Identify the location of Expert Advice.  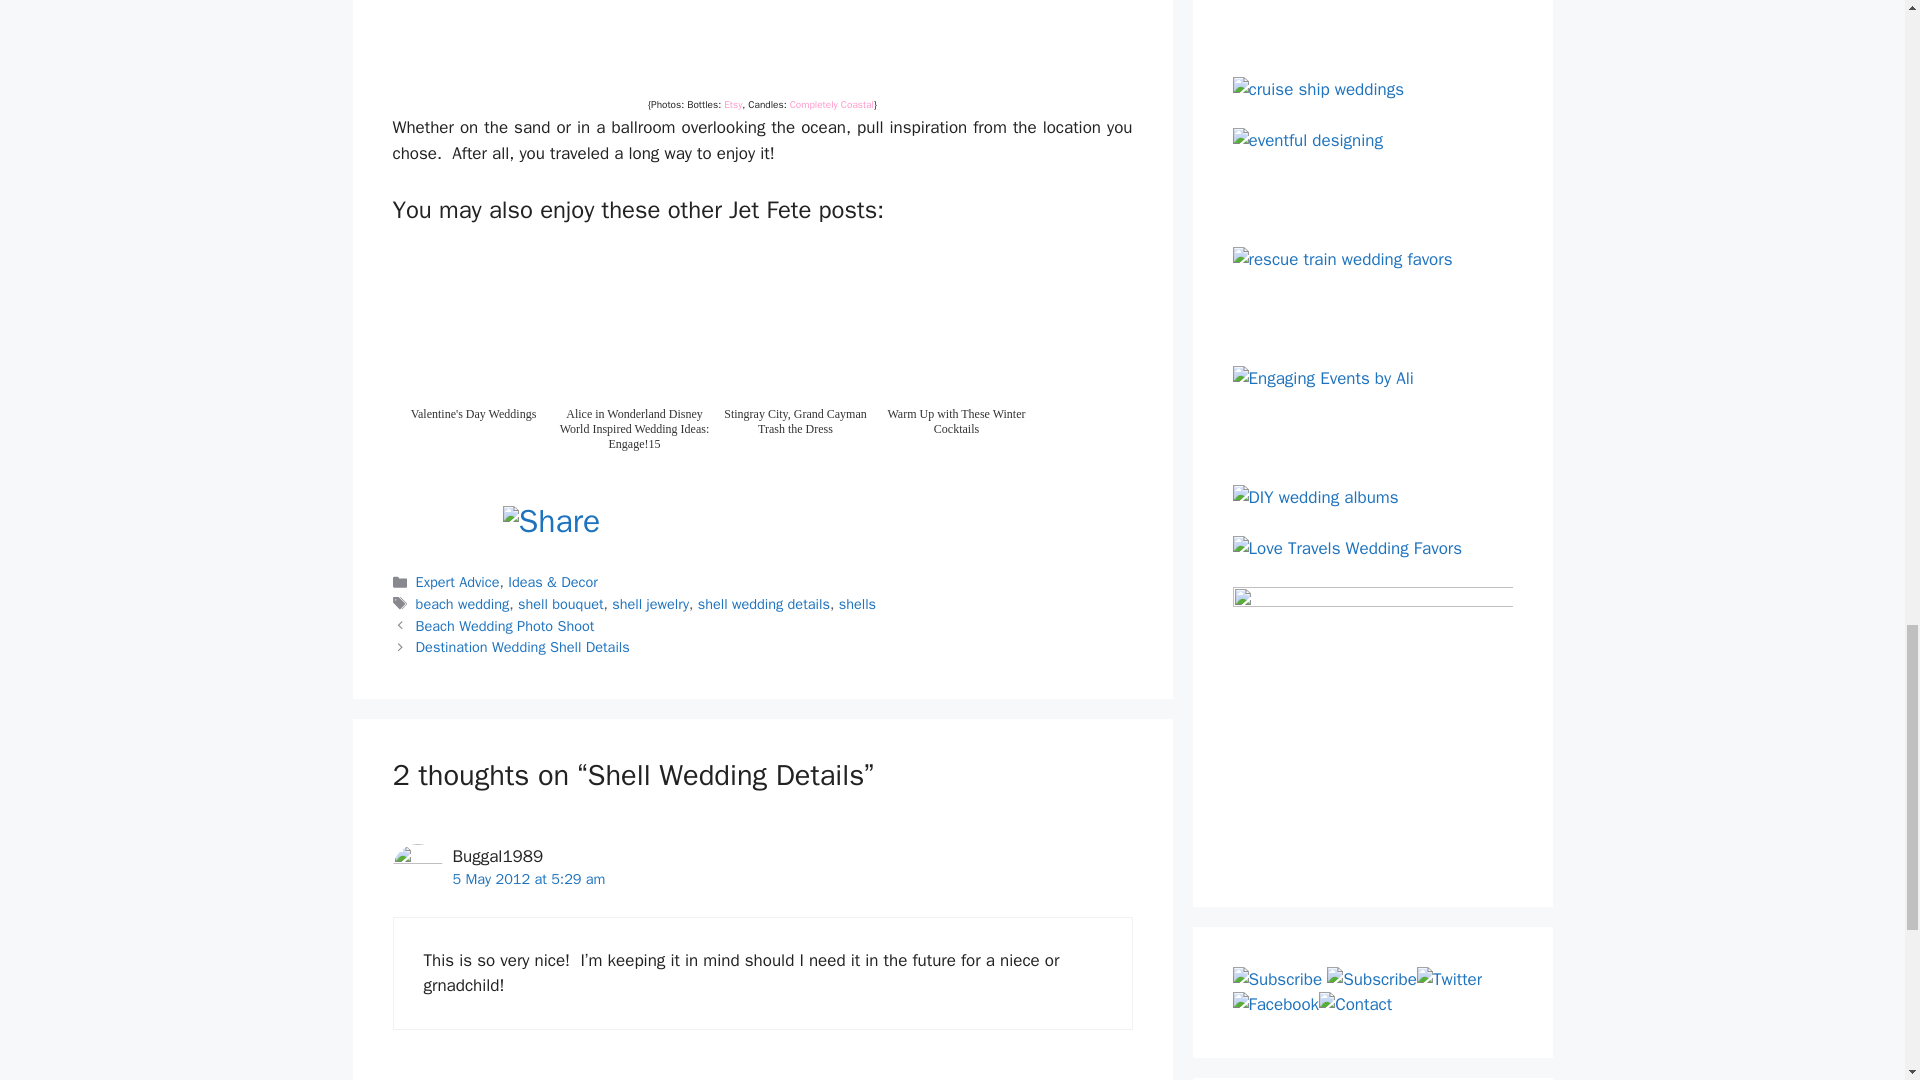
(458, 582).